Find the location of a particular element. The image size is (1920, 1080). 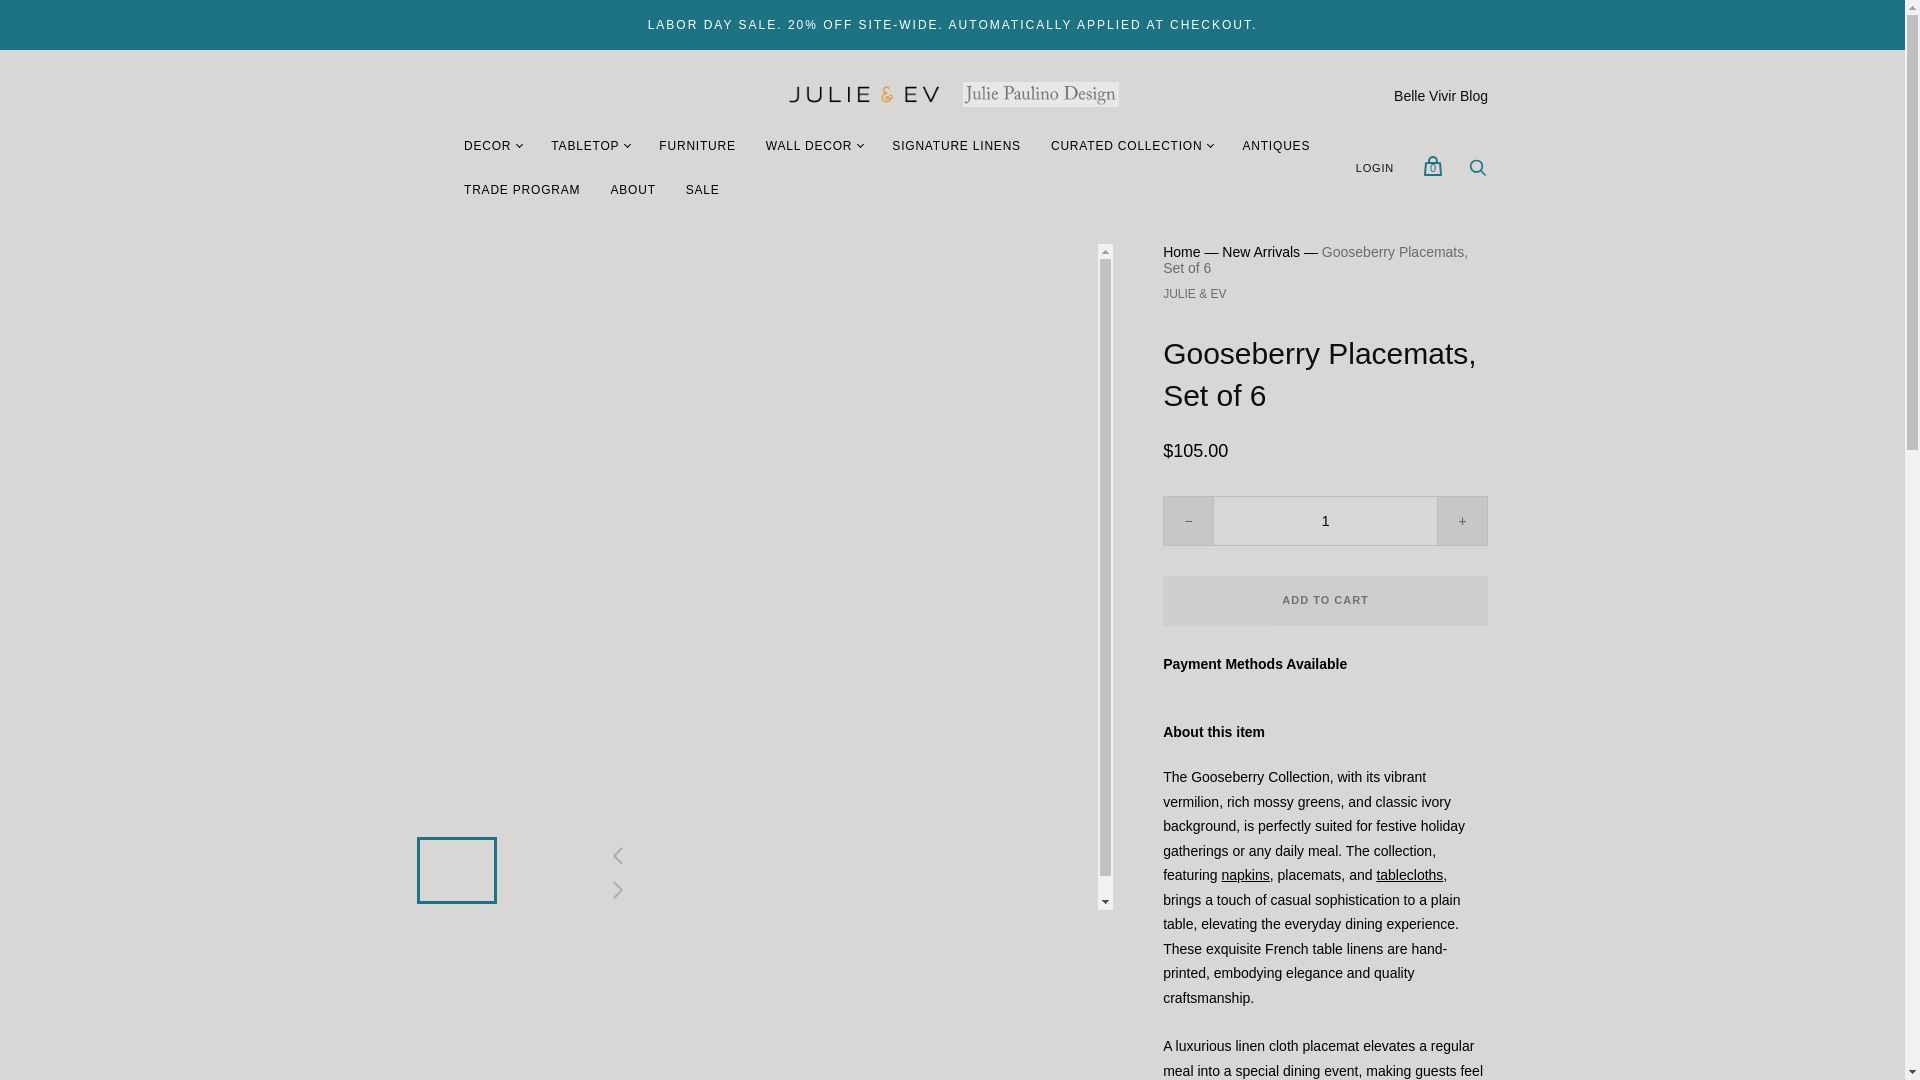

Belle Vivir Blog is located at coordinates (1440, 95).